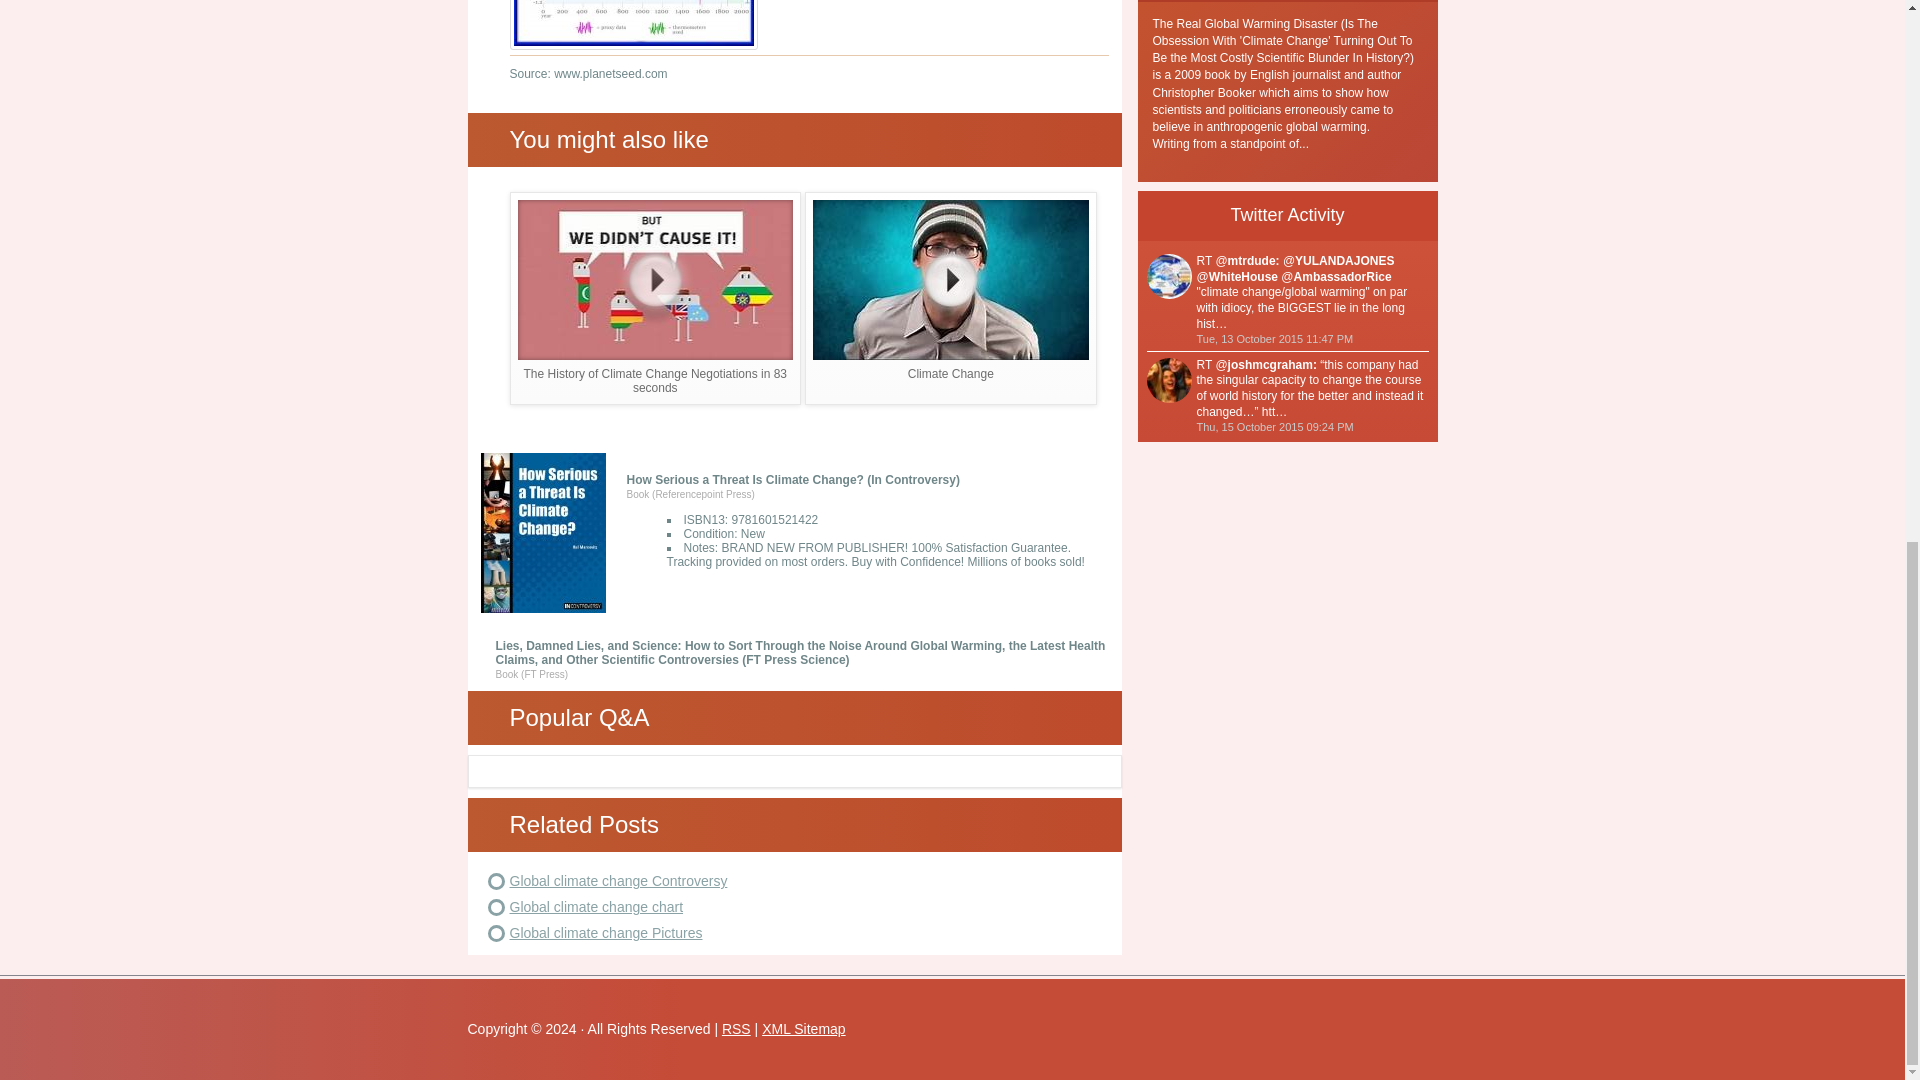  Describe the element at coordinates (596, 906) in the screenshot. I see `Global climate change chart` at that location.